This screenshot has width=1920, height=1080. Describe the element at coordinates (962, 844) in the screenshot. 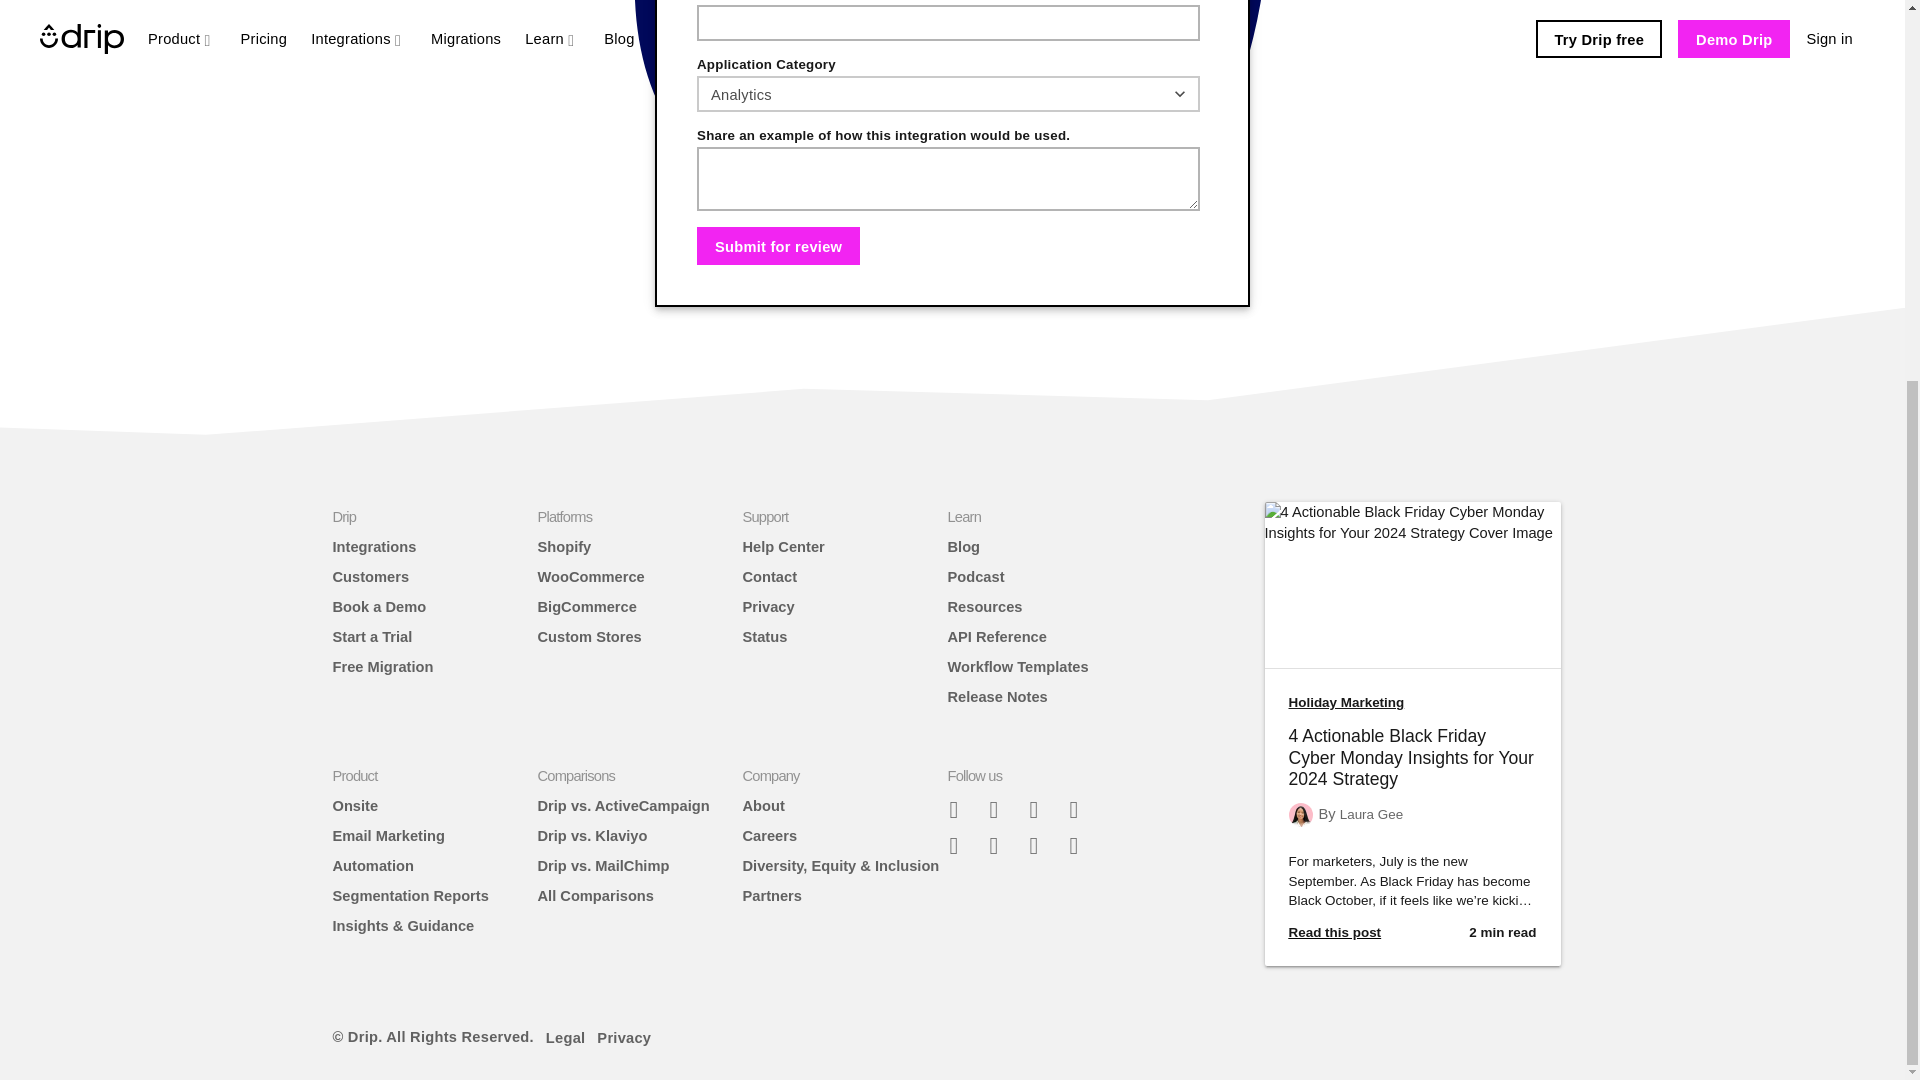

I see `Tiktok` at that location.